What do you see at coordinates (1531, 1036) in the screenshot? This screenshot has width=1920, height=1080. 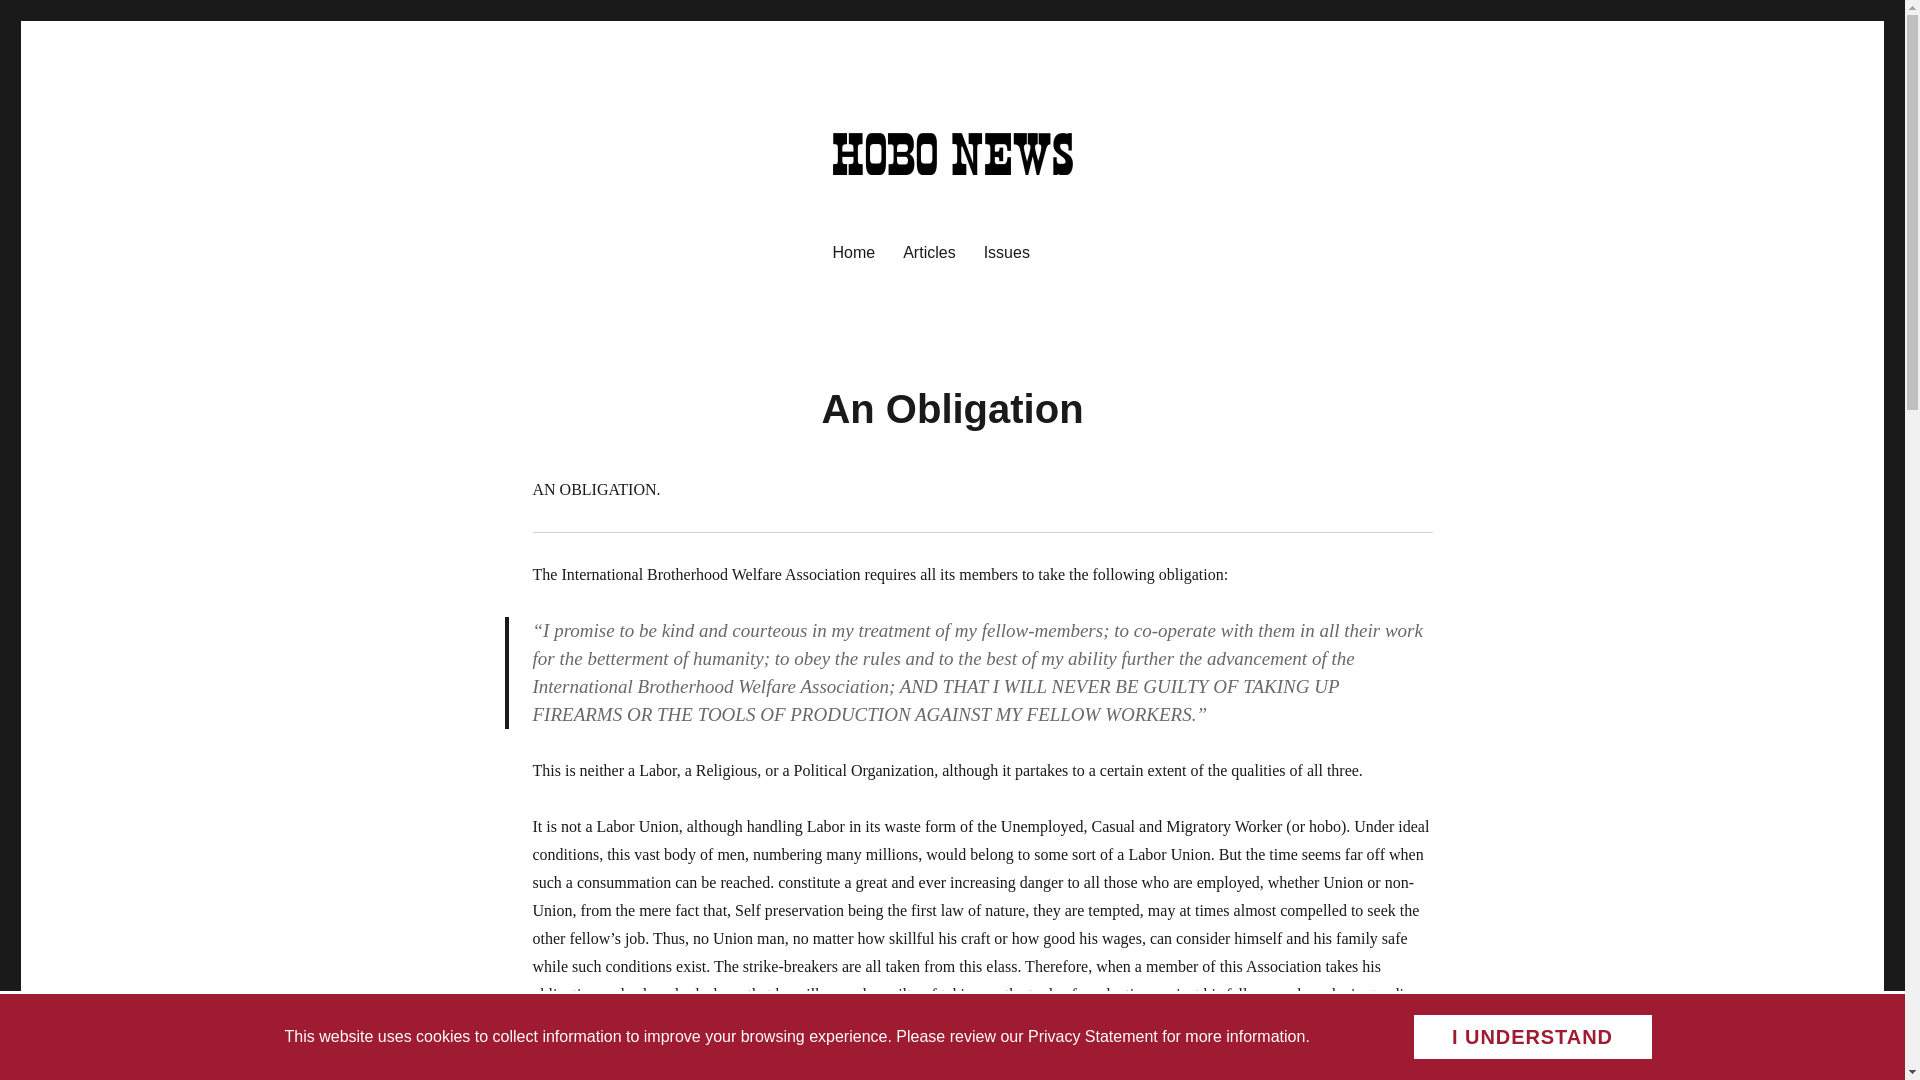 I see `I UNDERSTAND` at bounding box center [1531, 1036].